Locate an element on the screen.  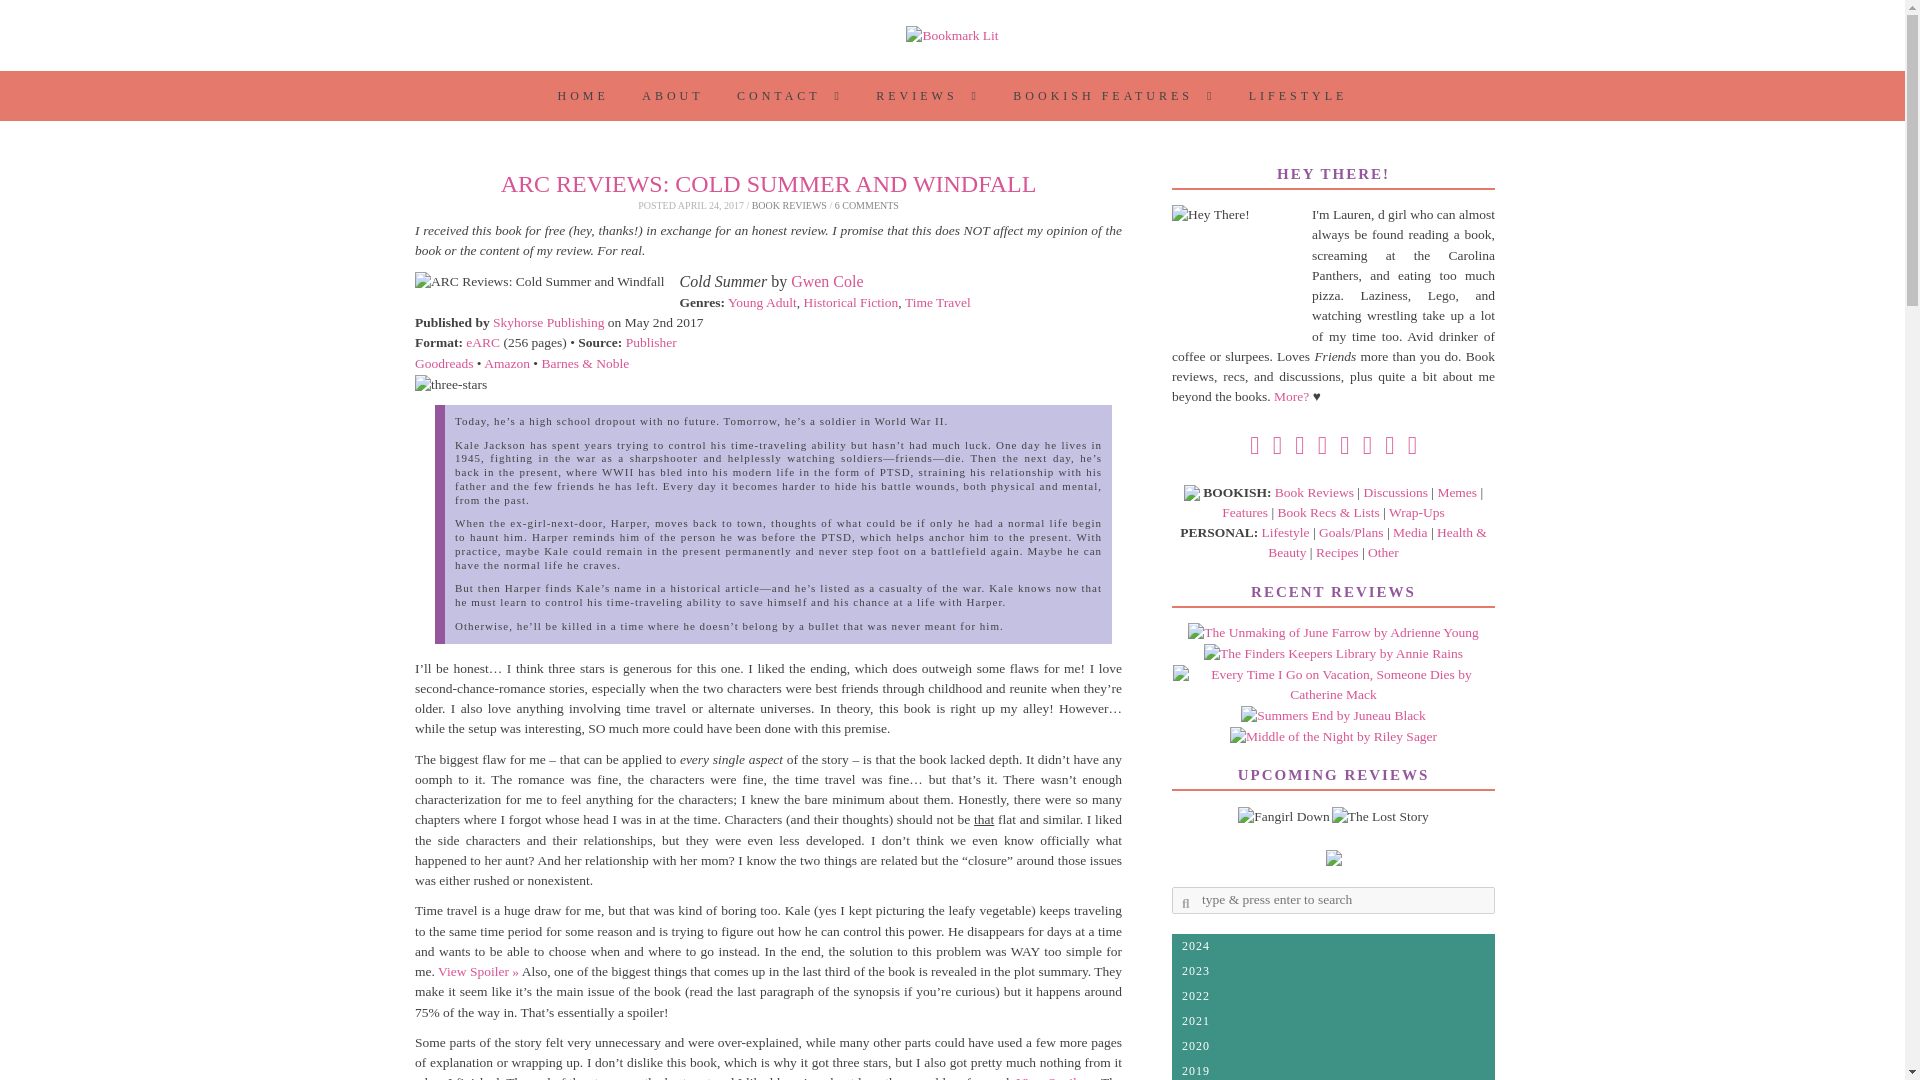
Goodreads is located at coordinates (443, 364).